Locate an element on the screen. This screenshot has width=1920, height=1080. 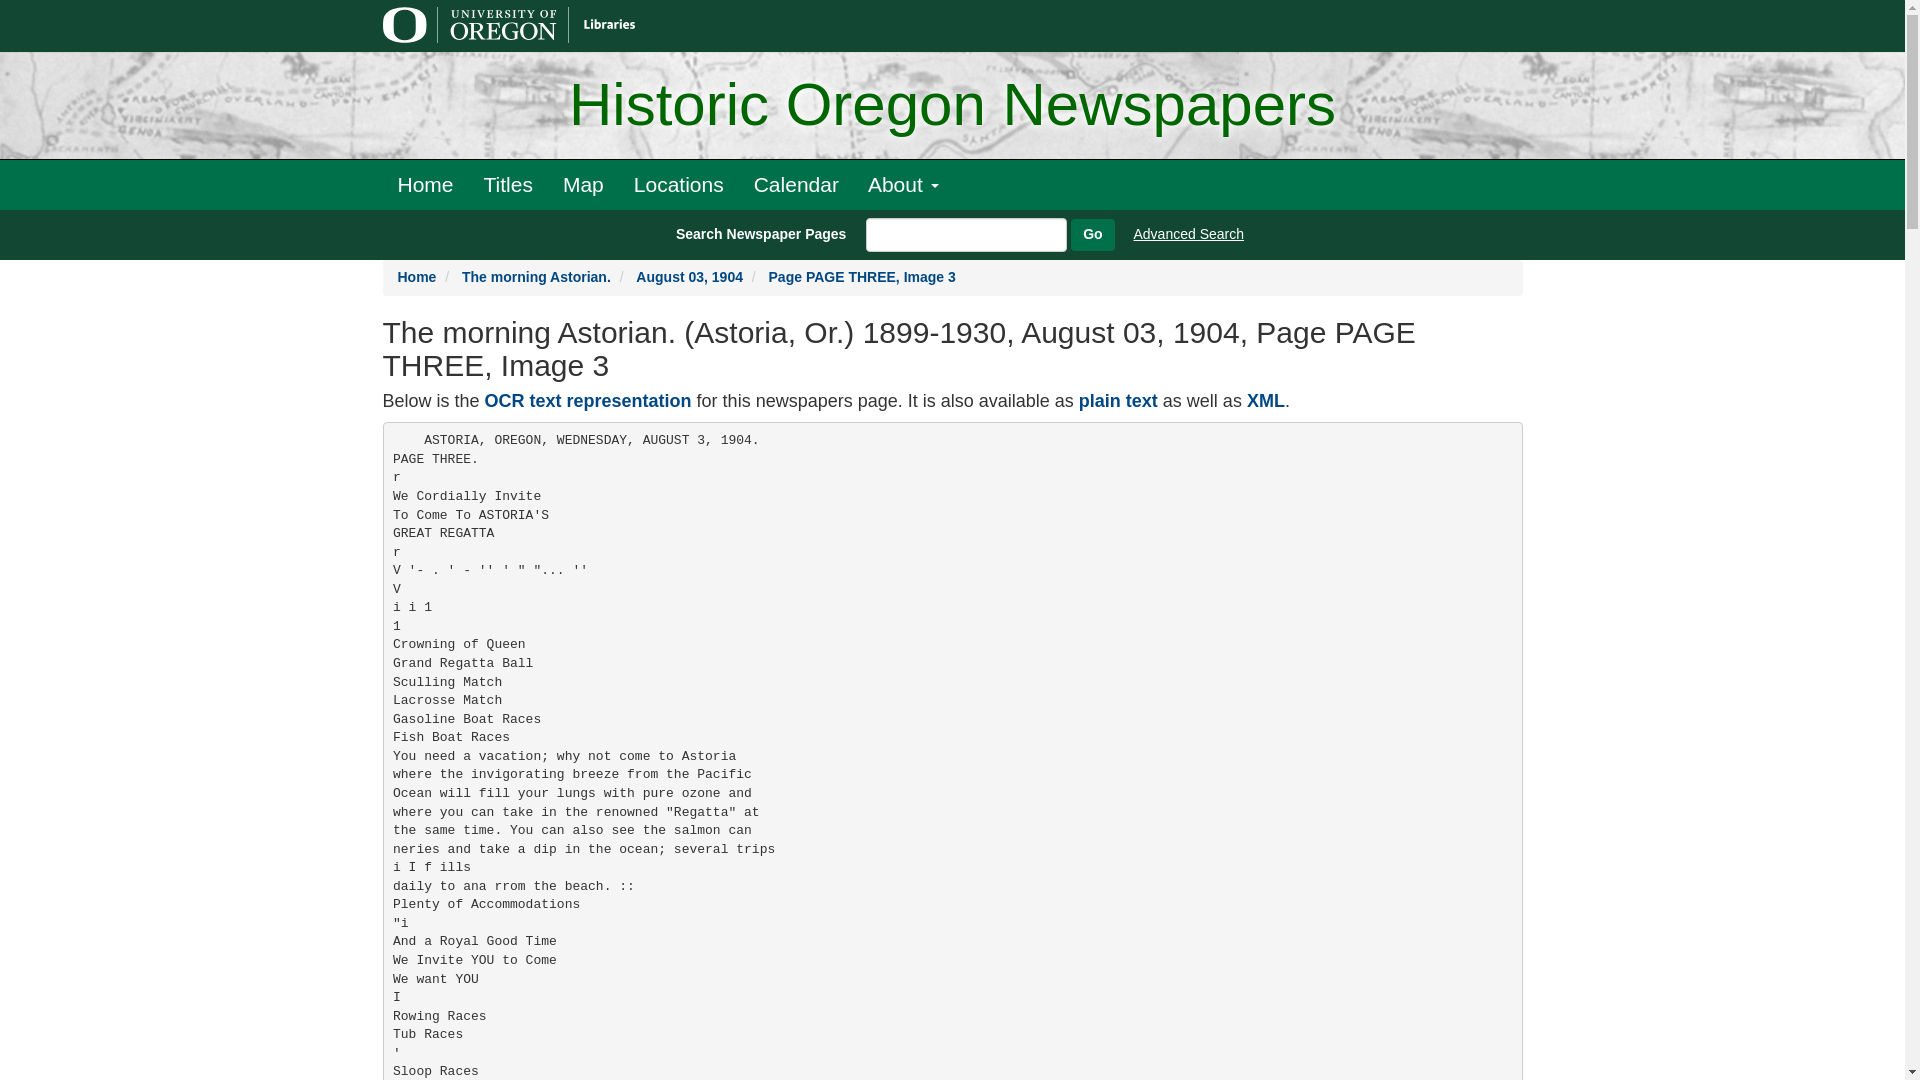
The morning Astorian. is located at coordinates (536, 276).